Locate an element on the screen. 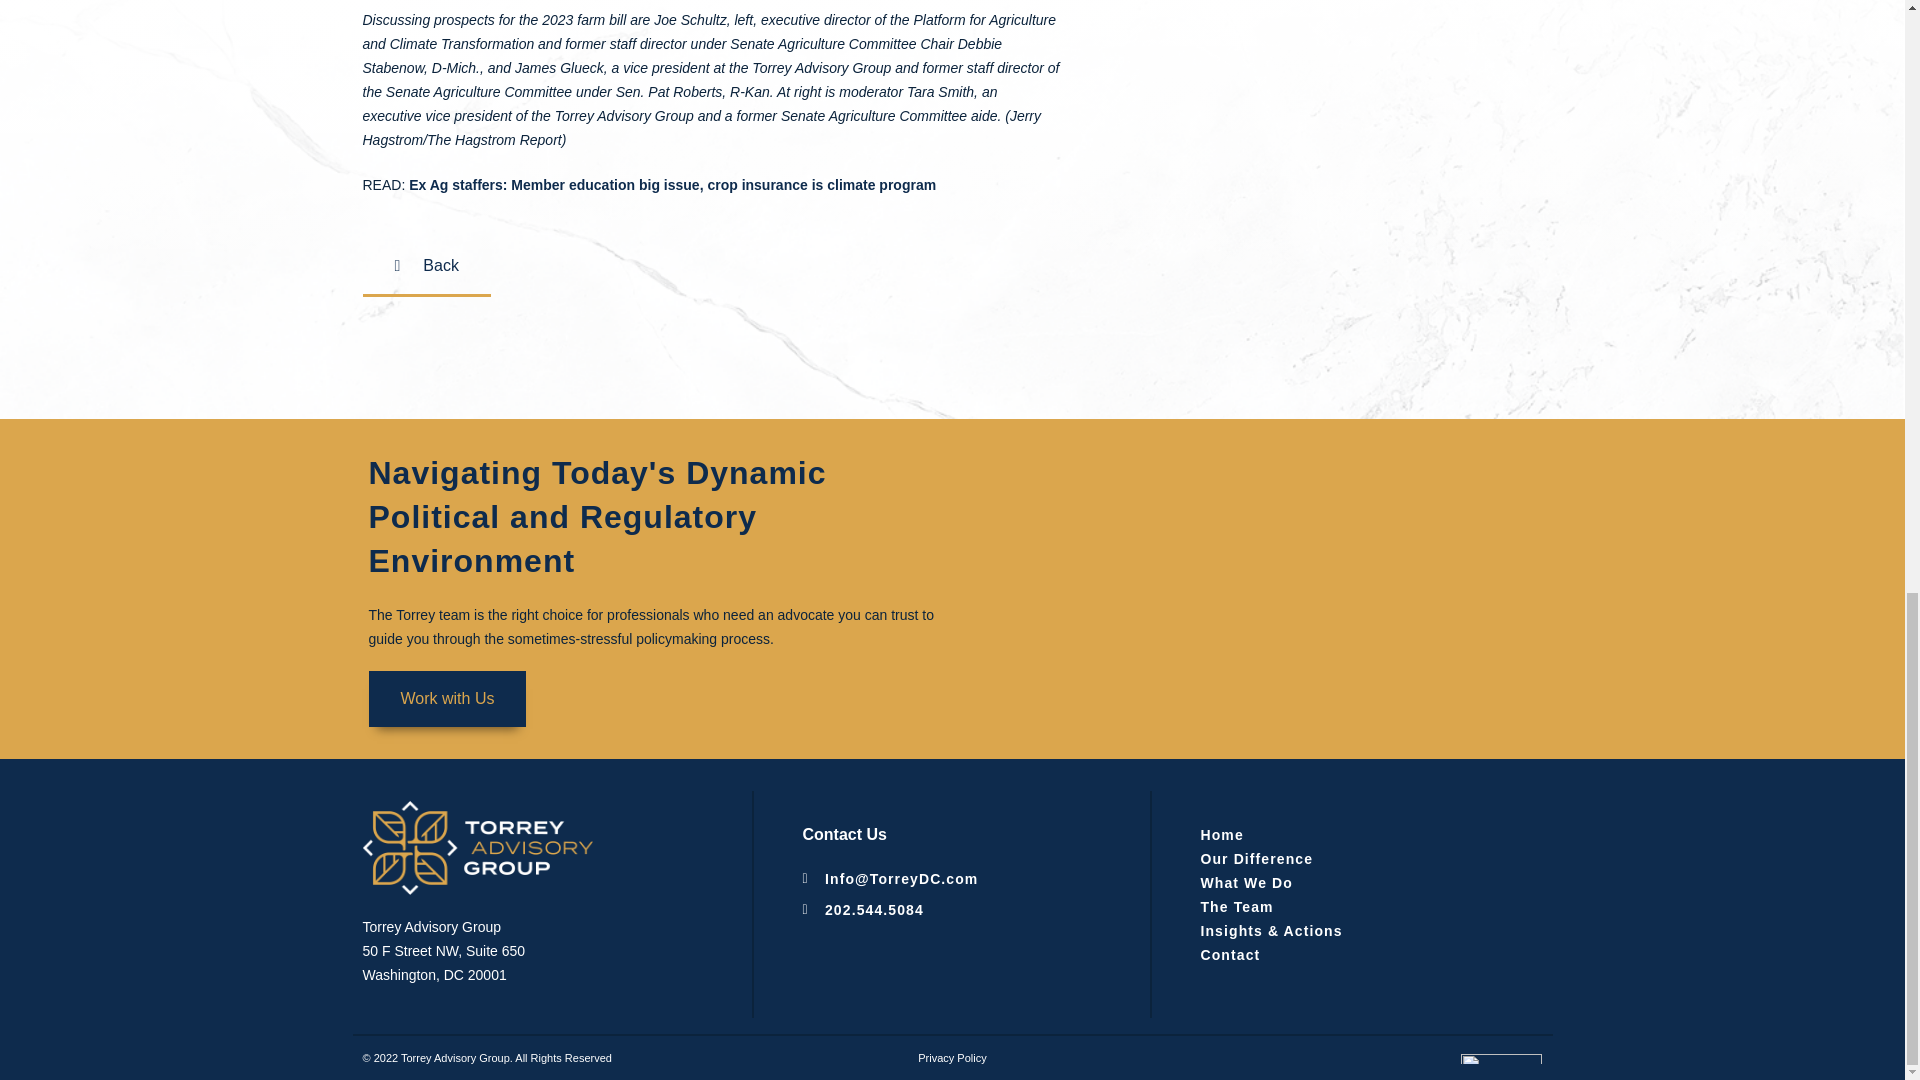 The height and width of the screenshot is (1080, 1920). Contact is located at coordinates (1352, 954).